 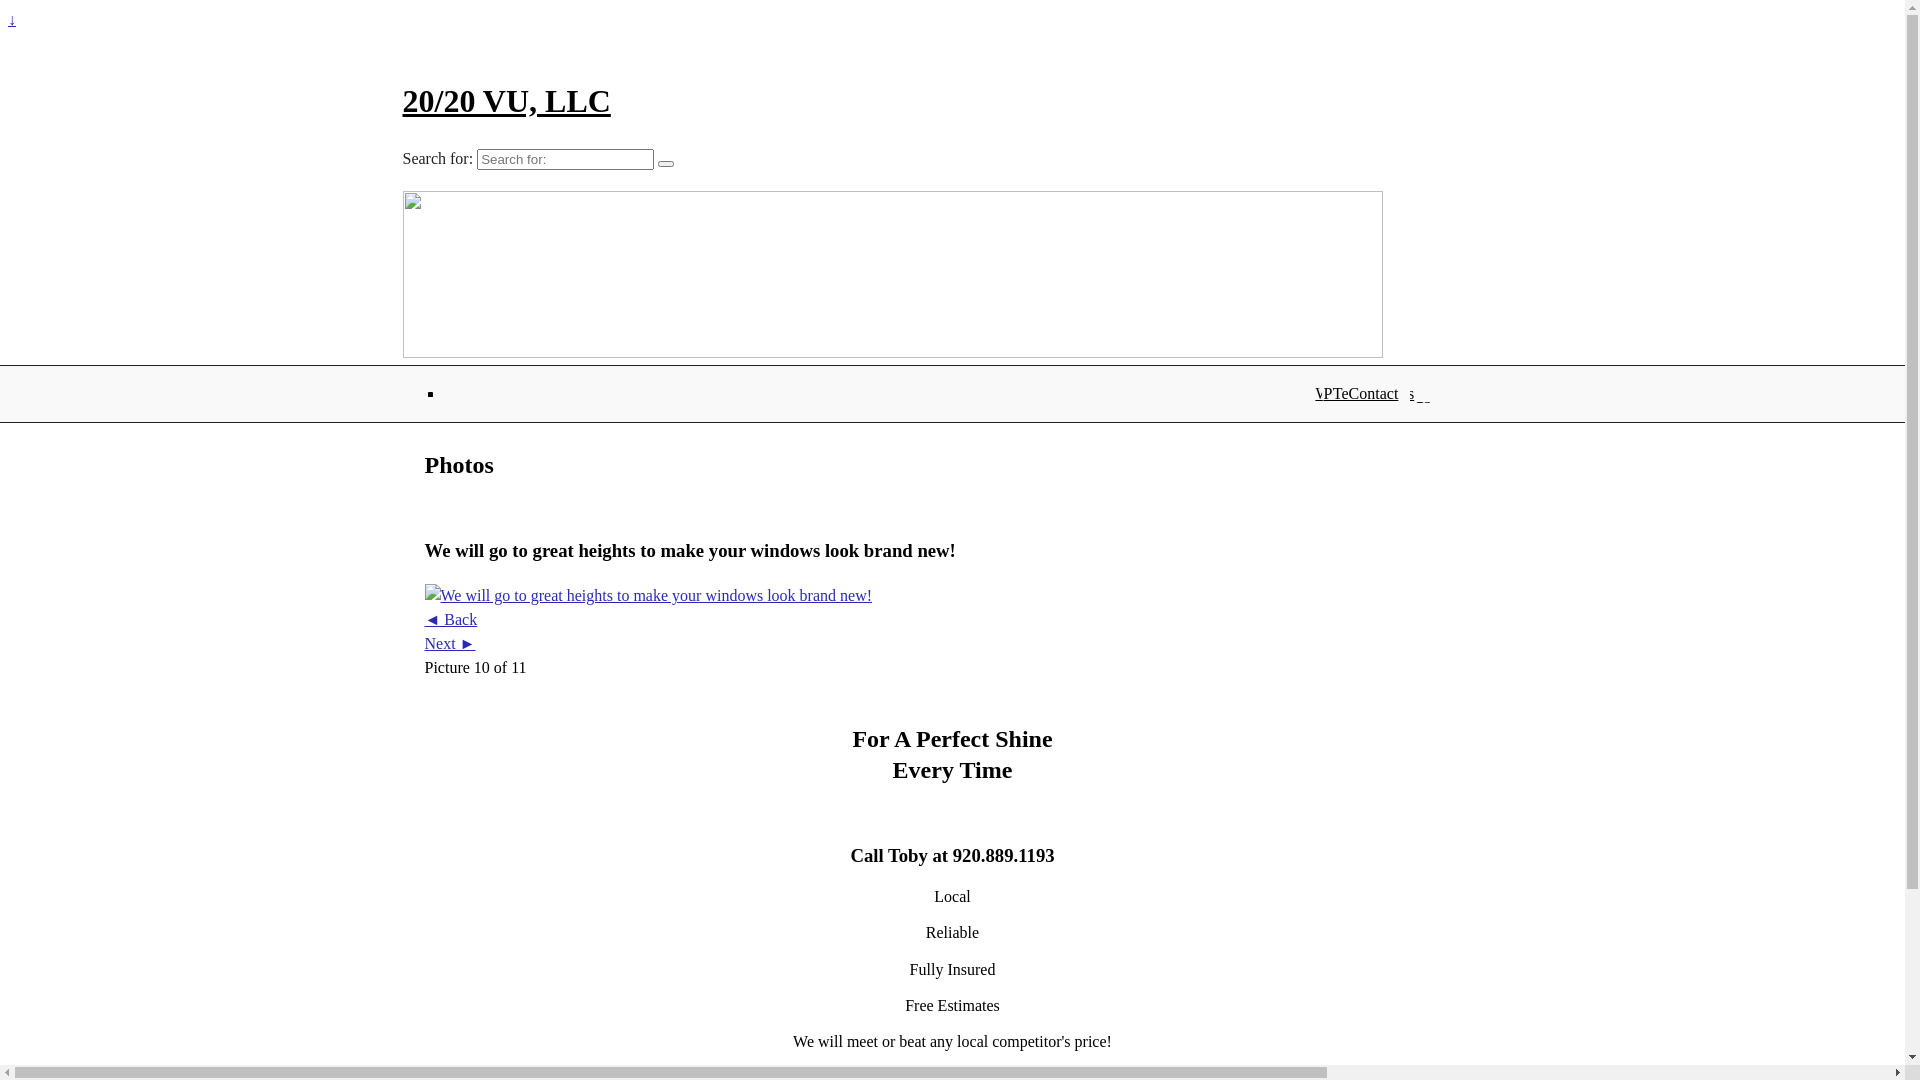 What do you see at coordinates (1380, 393) in the screenshot?
I see `Testimonials` at bounding box center [1380, 393].